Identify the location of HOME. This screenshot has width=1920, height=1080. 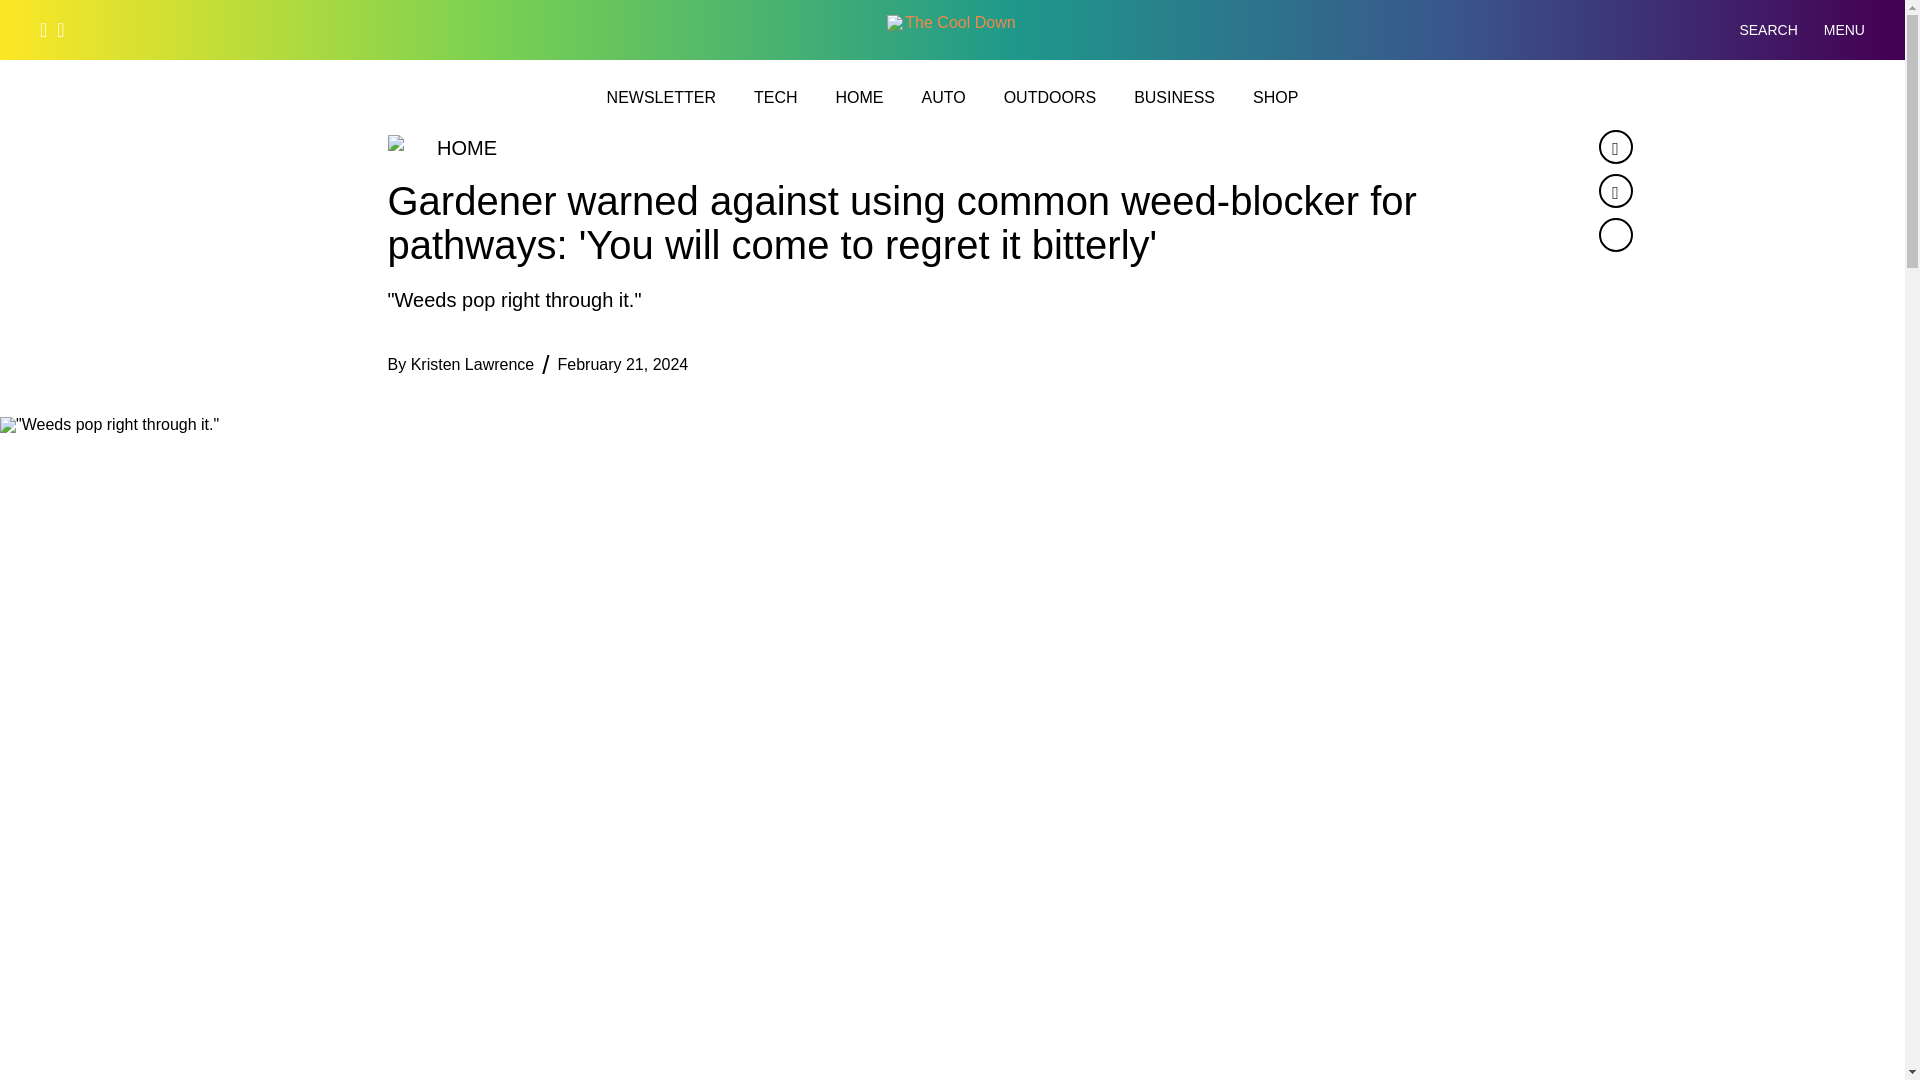
(859, 97).